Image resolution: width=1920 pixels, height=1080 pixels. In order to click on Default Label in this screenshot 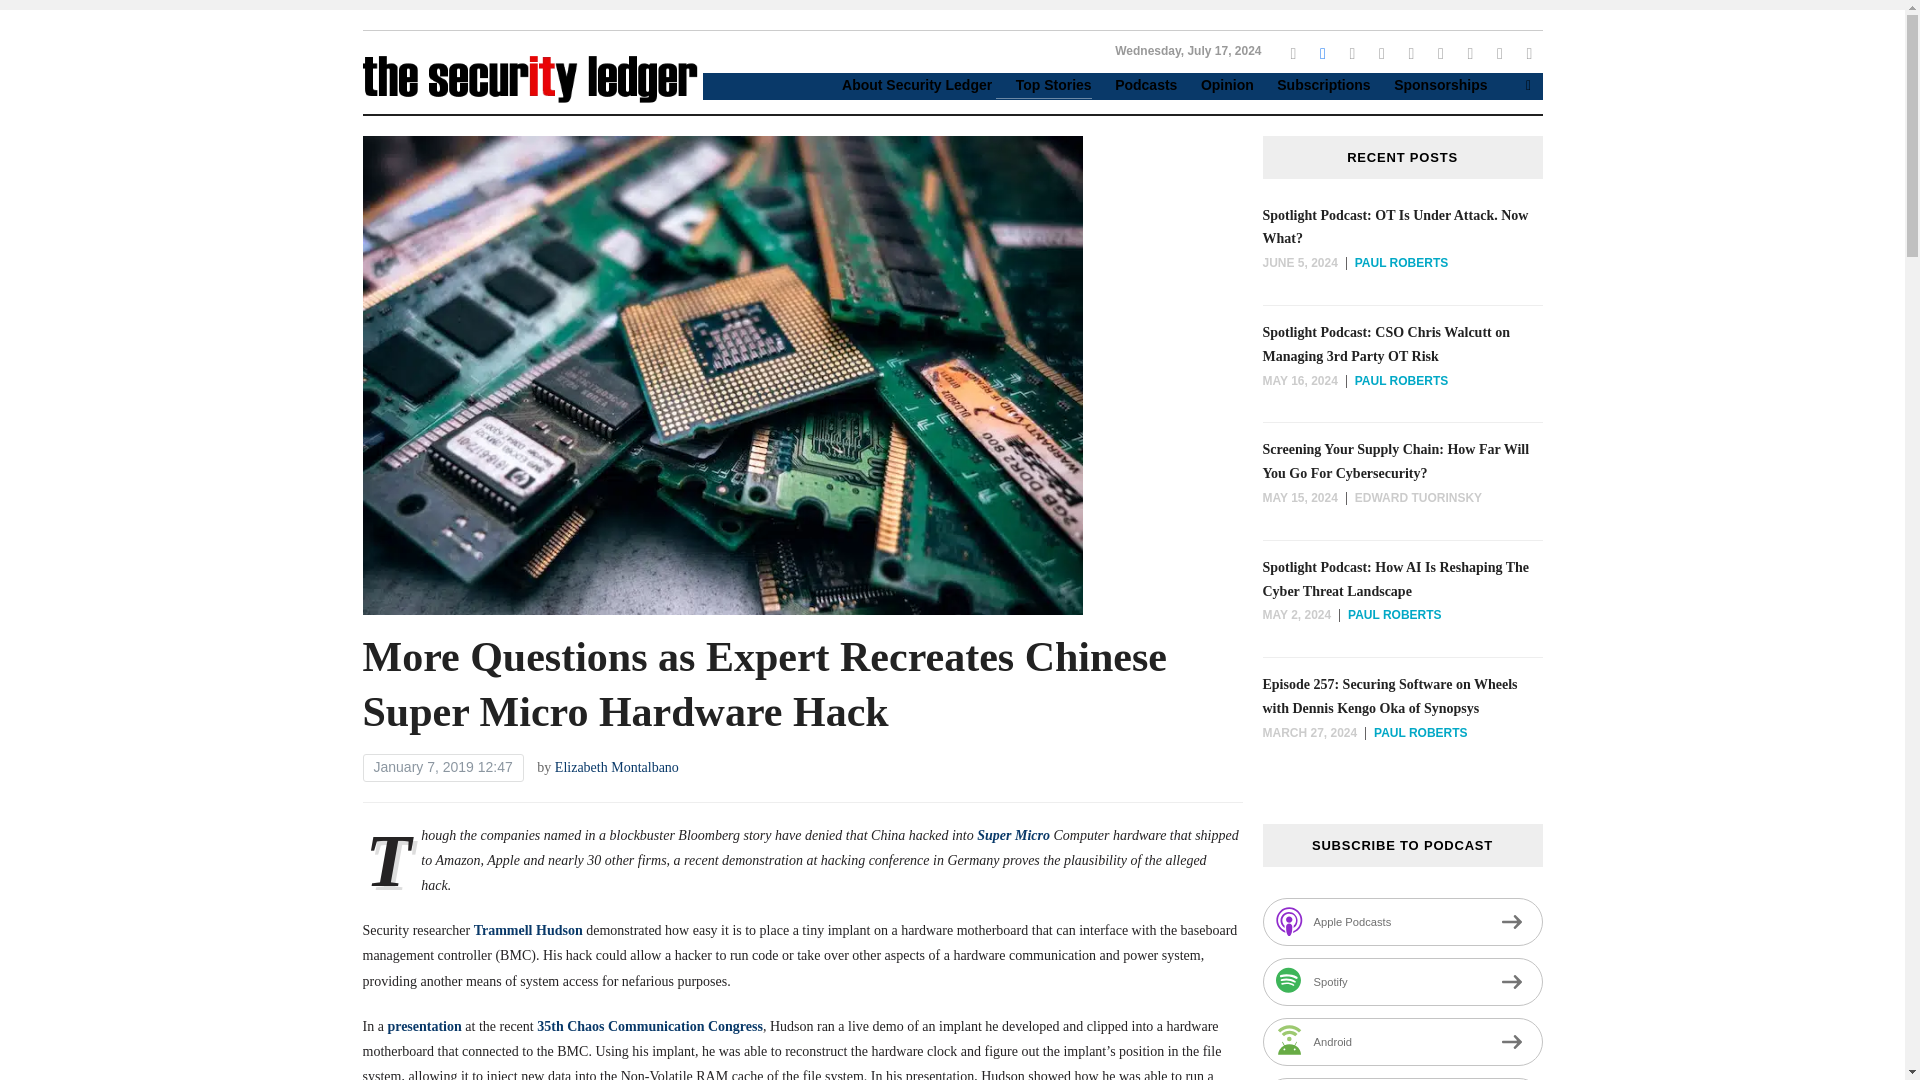, I will do `click(1410, 52)`.